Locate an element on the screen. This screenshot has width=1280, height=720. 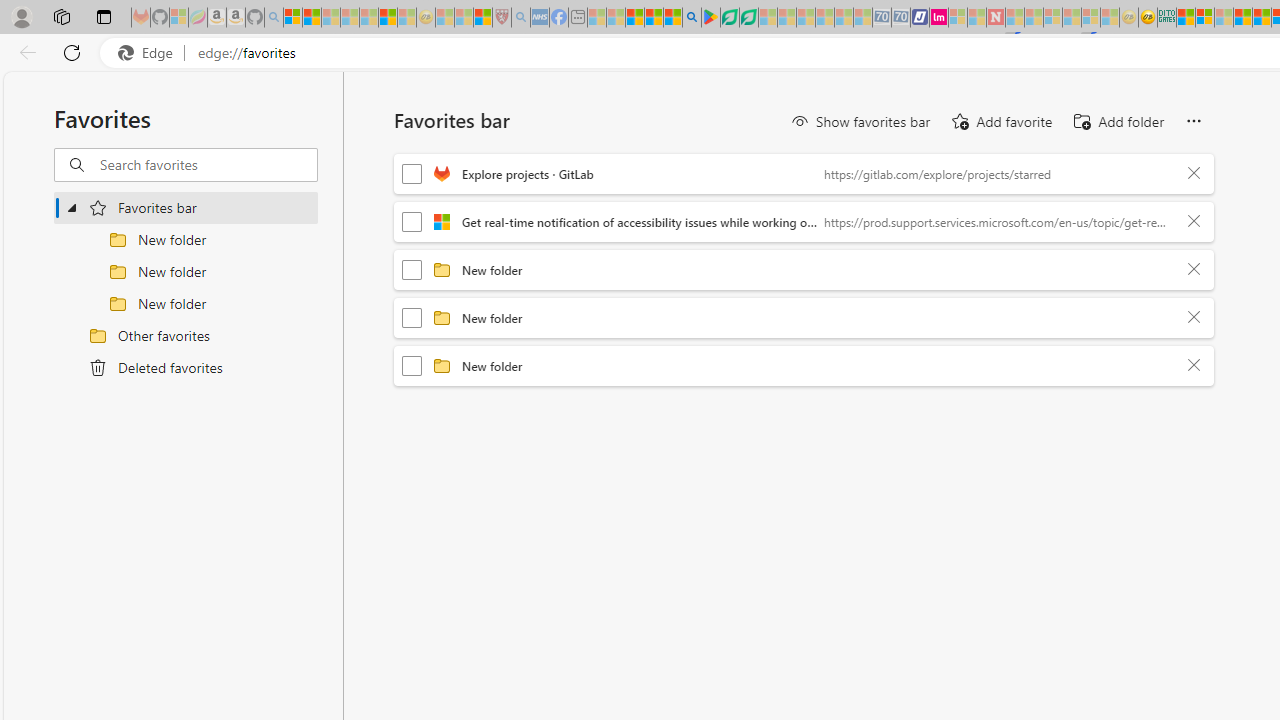
Jobs - lastminute.com Investor Portal is located at coordinates (939, 18).